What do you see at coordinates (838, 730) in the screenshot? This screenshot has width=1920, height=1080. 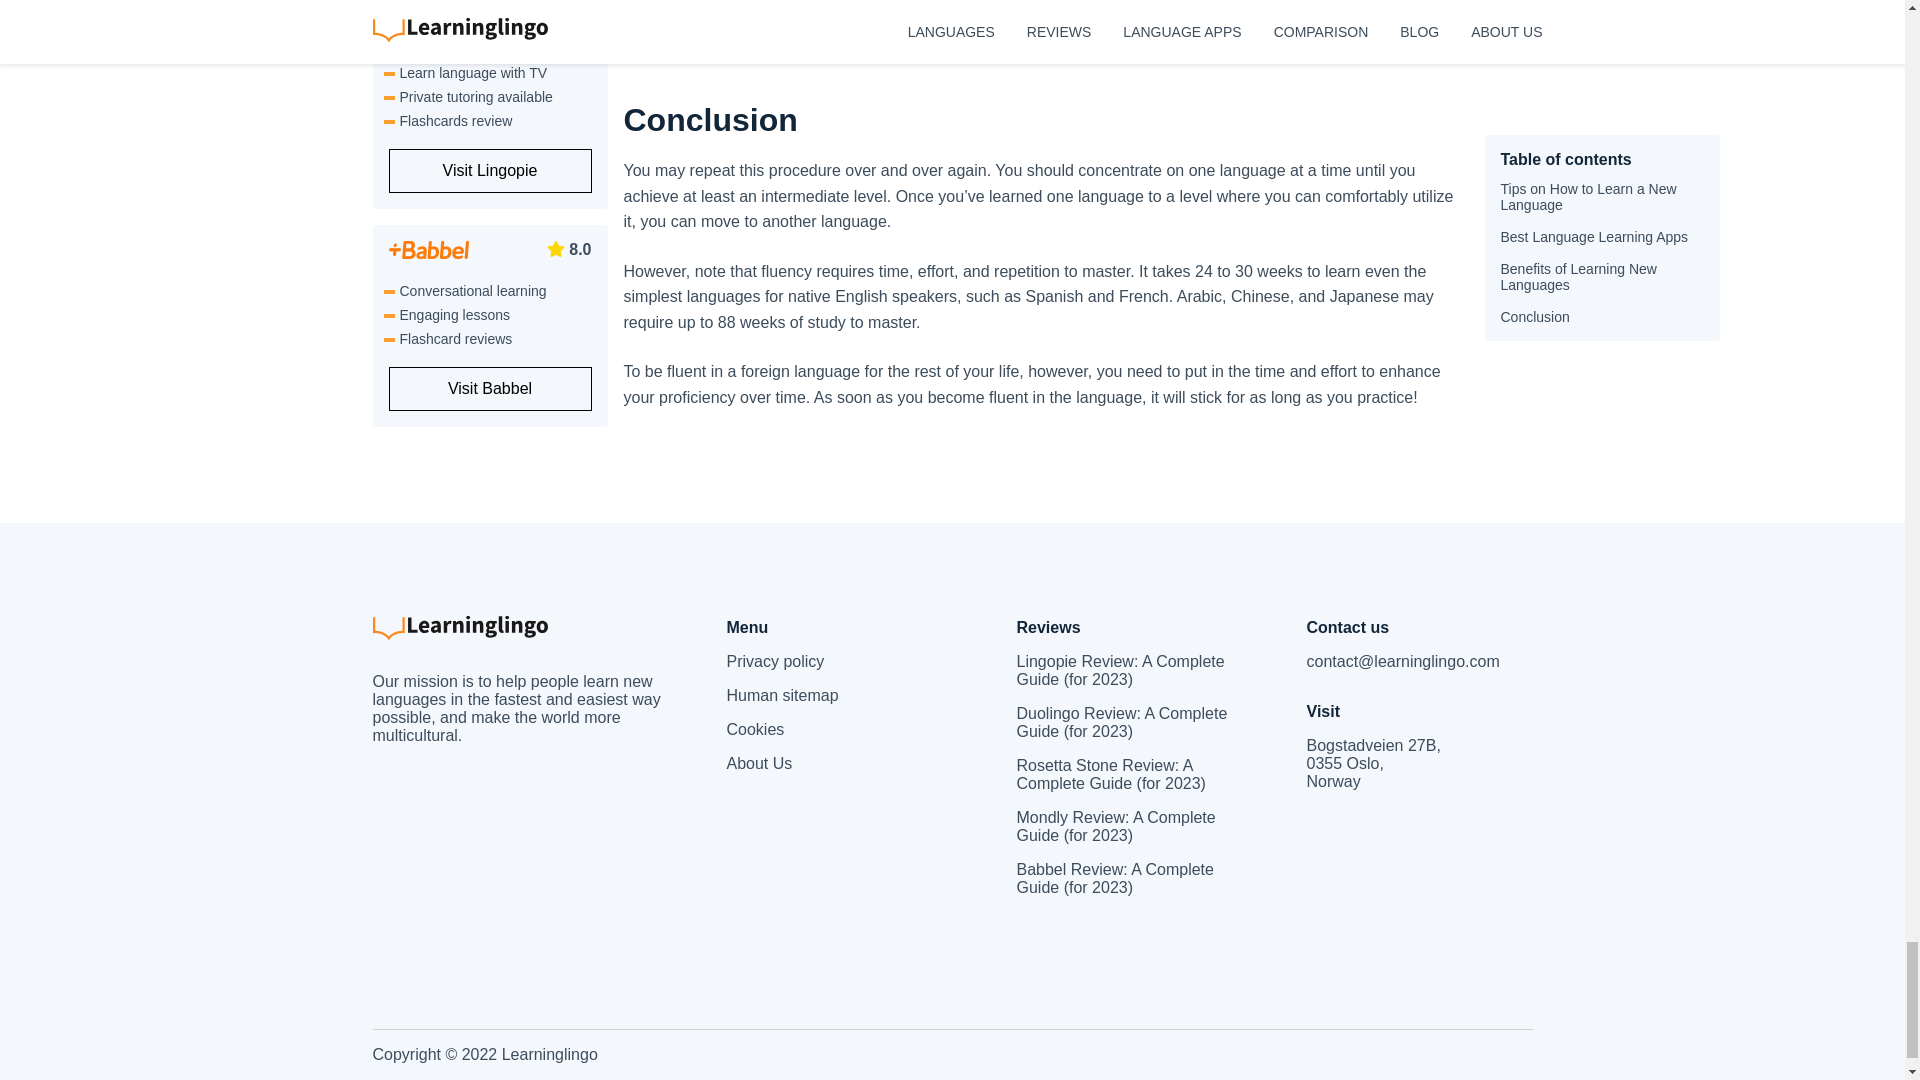 I see `Cookies` at bounding box center [838, 730].